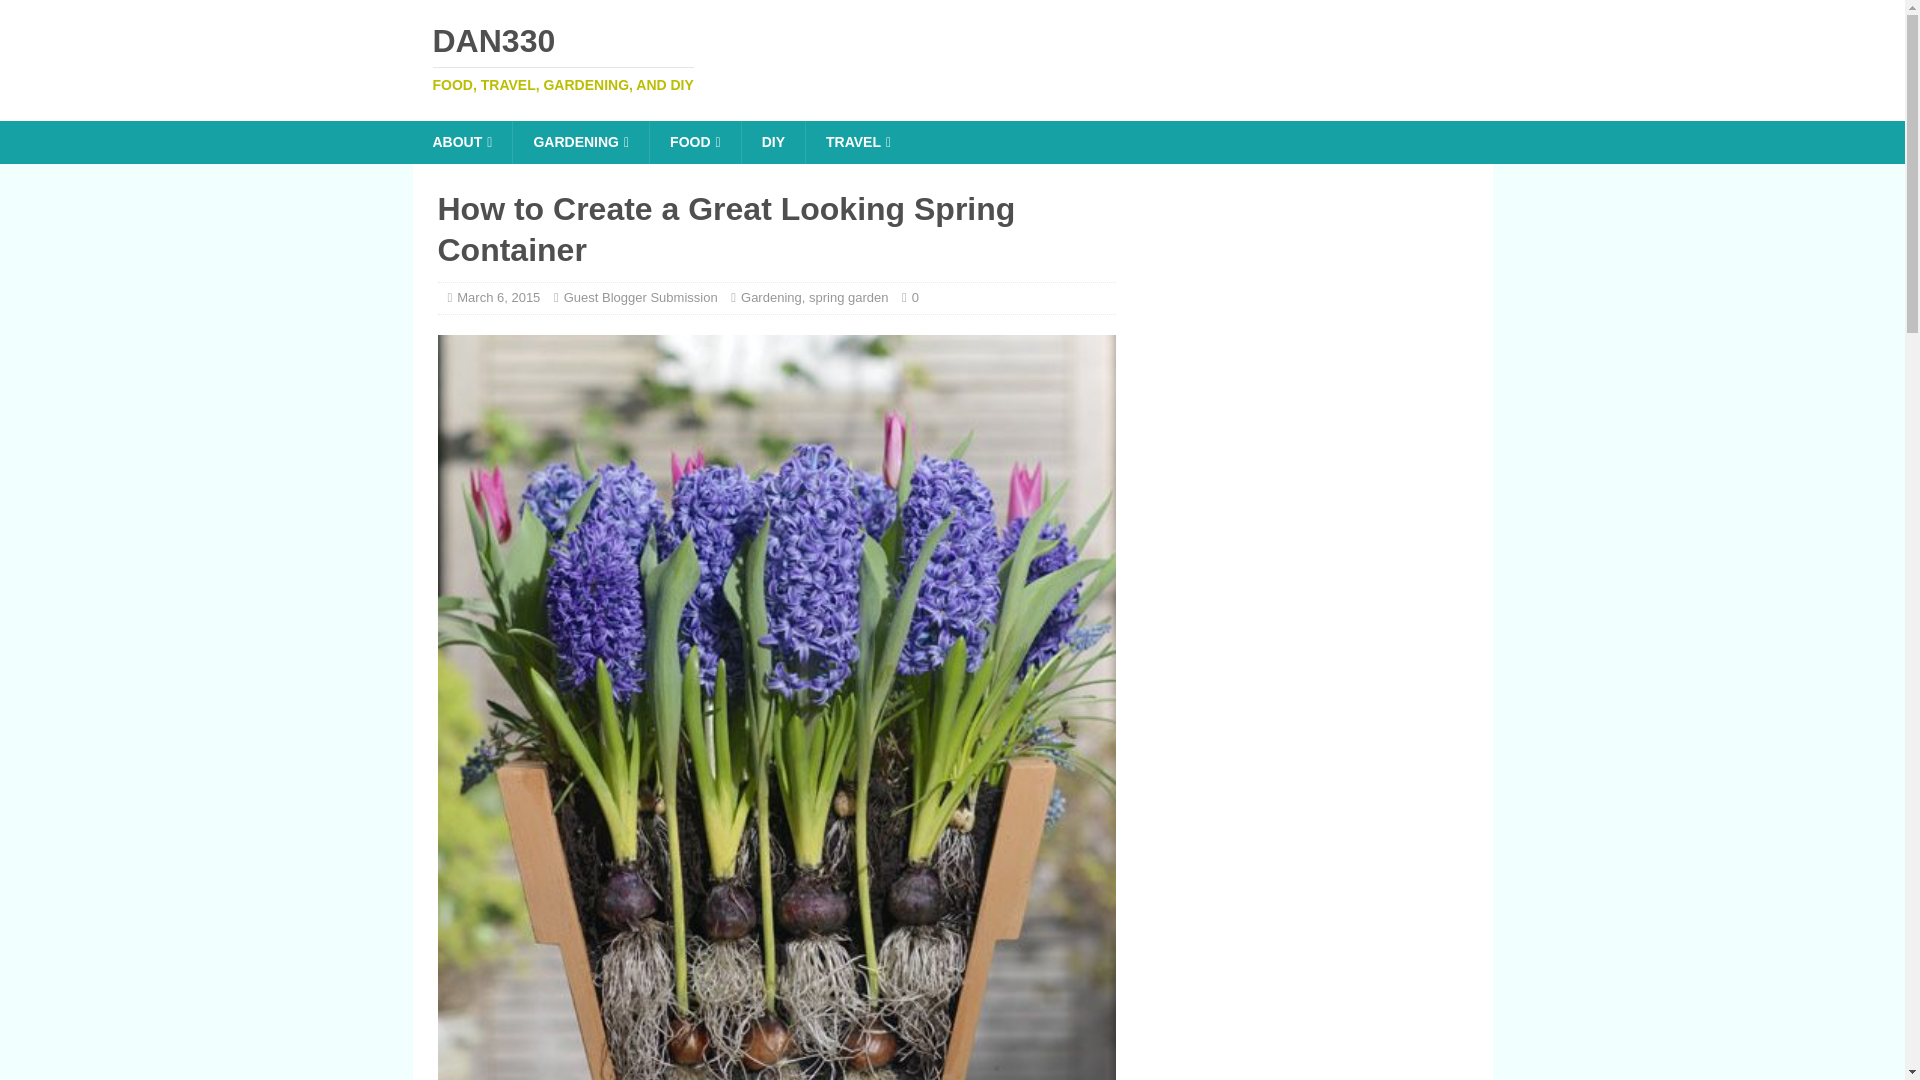 This screenshot has height=1080, width=1920. What do you see at coordinates (857, 142) in the screenshot?
I see `TRAVEL` at bounding box center [857, 142].